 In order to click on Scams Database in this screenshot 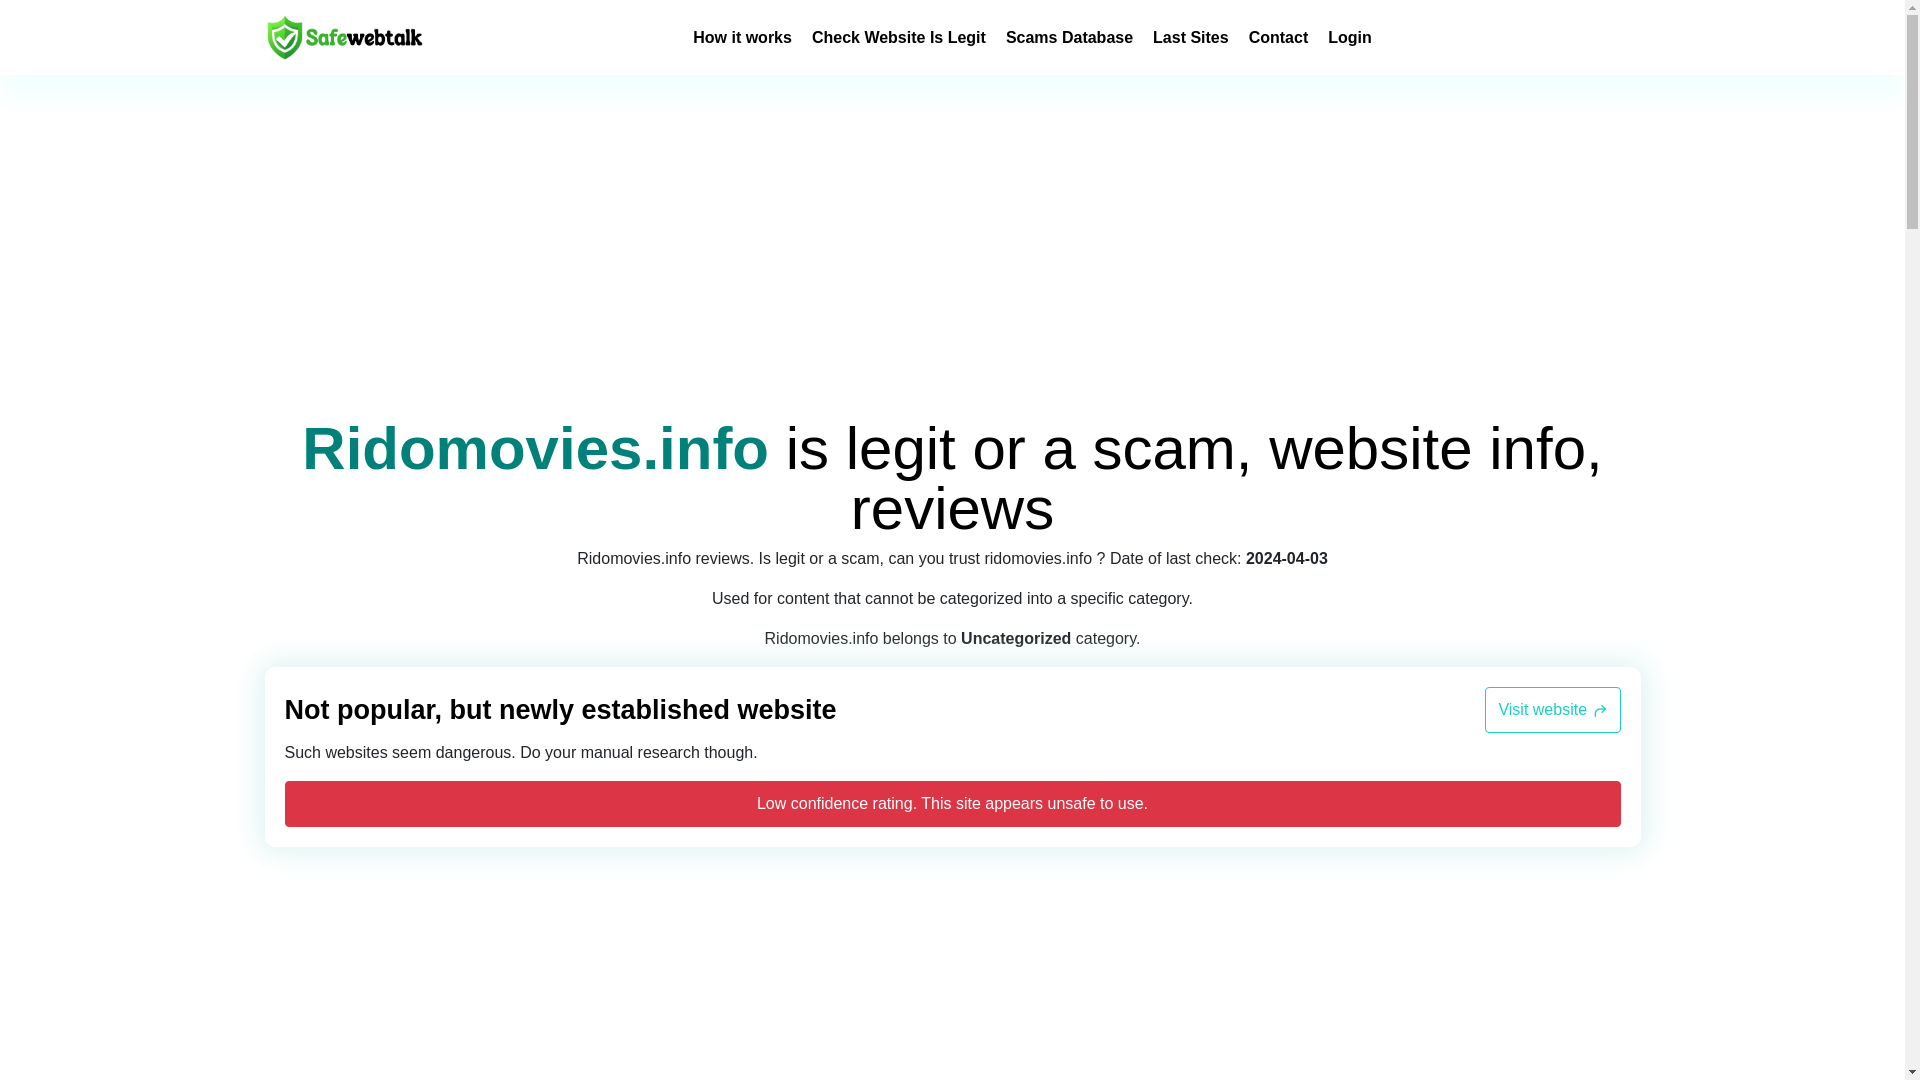, I will do `click(1069, 36)`.